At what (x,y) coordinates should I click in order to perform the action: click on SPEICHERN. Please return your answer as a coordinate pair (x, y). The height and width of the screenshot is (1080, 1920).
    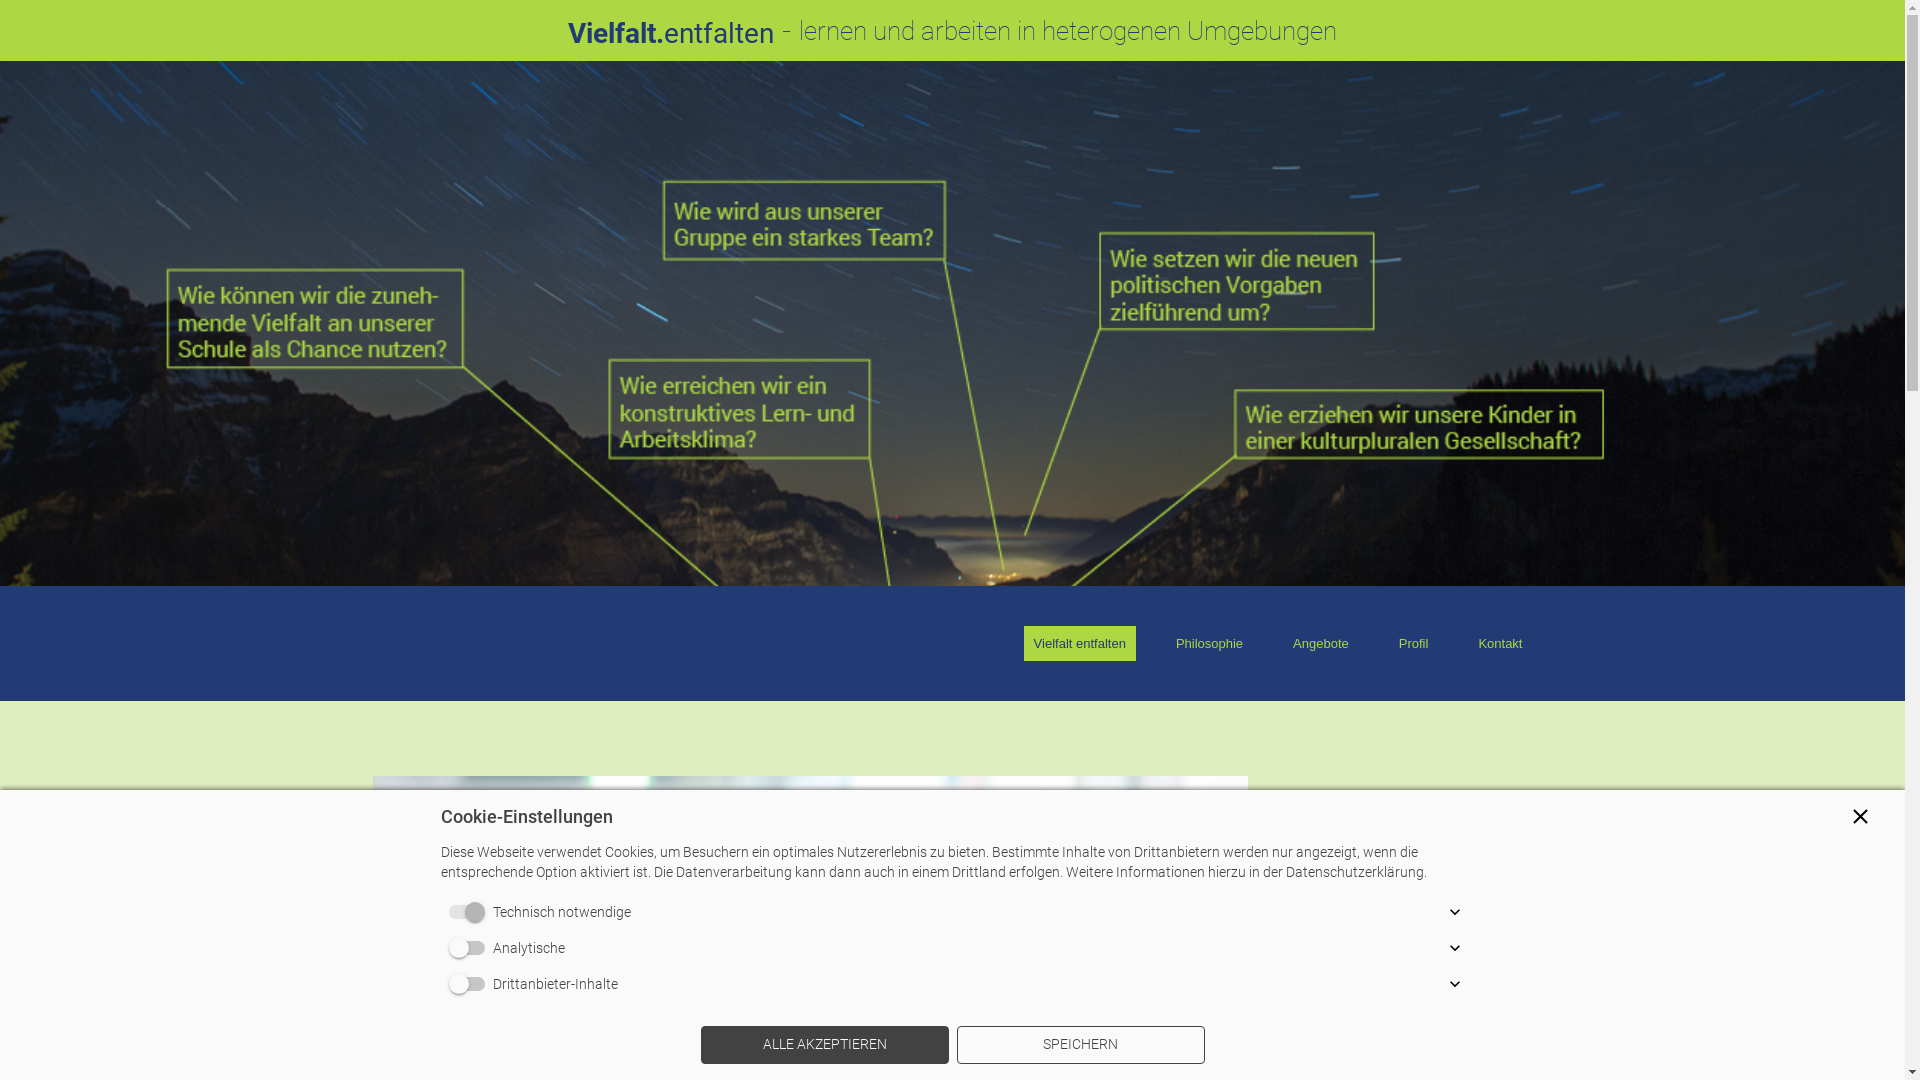
    Looking at the image, I should click on (1080, 1045).